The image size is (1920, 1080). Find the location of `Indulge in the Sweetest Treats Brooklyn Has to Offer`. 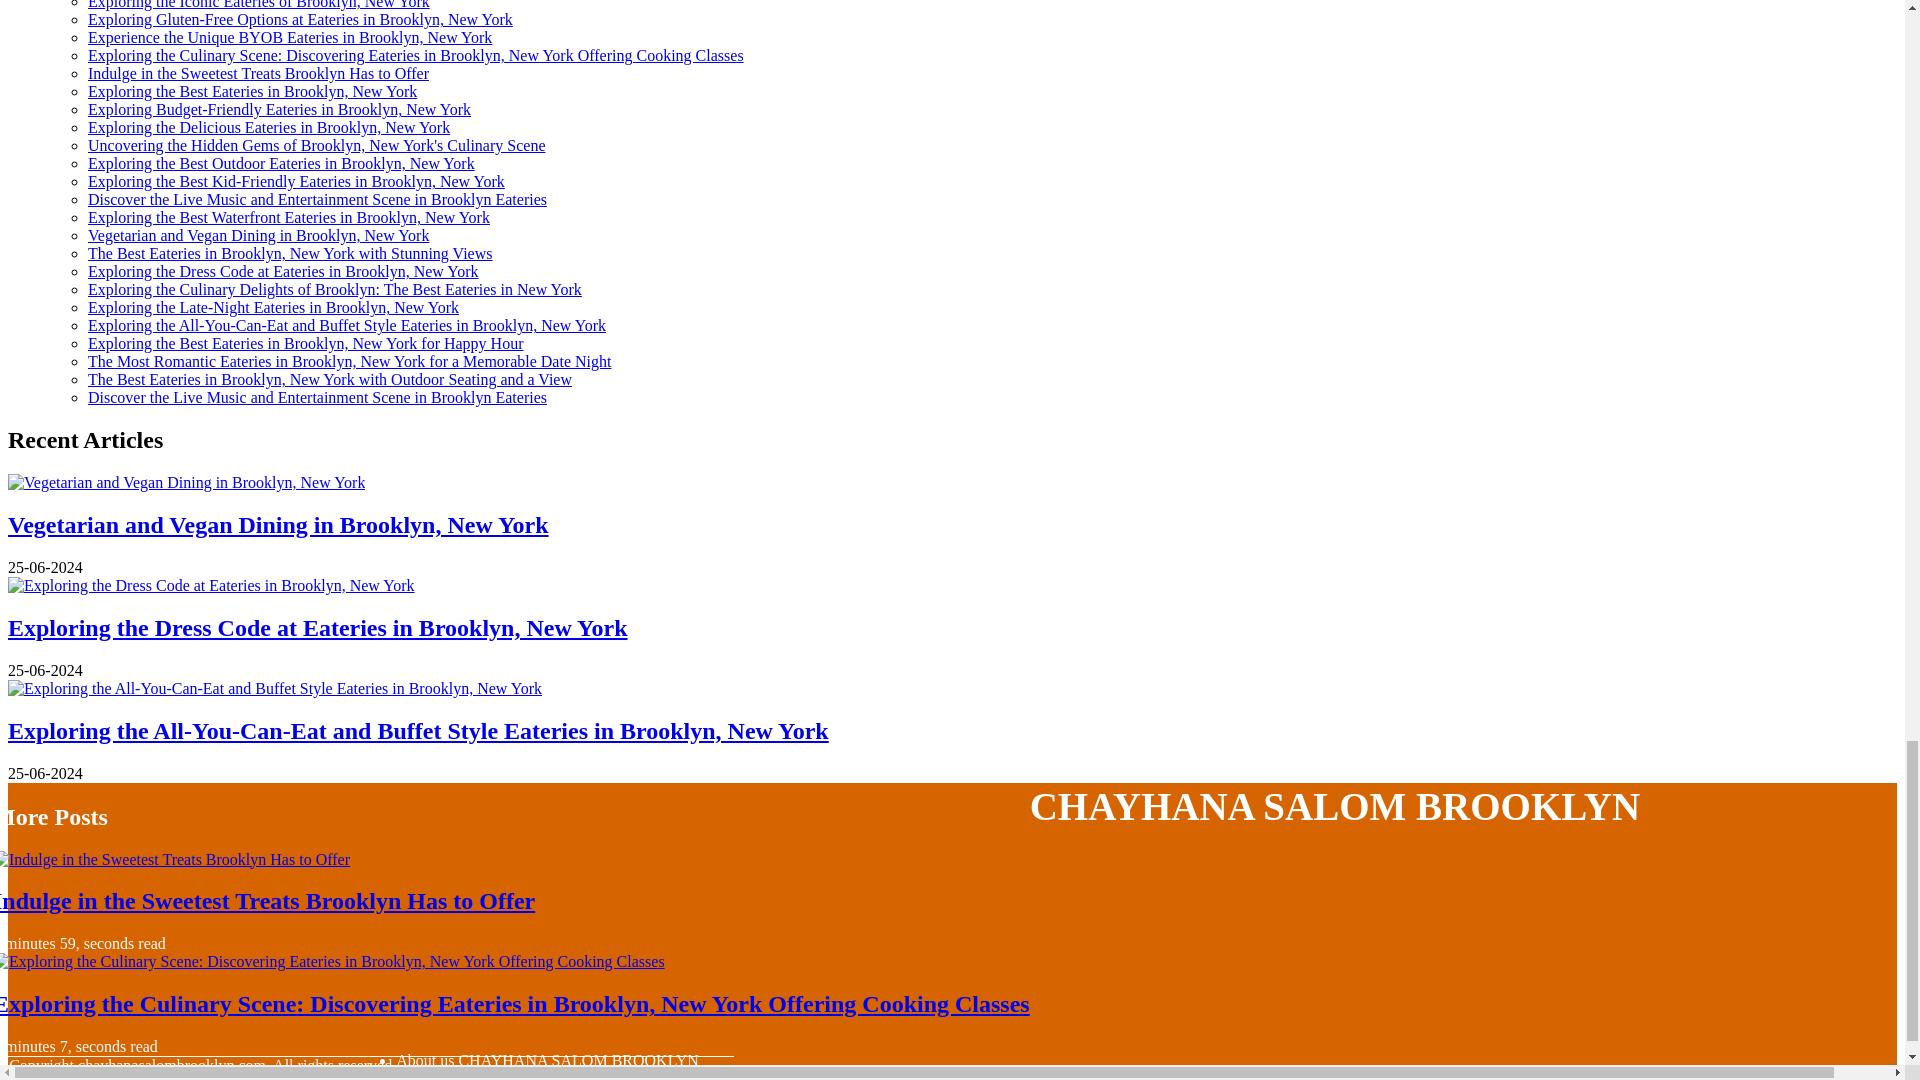

Indulge in the Sweetest Treats Brooklyn Has to Offer is located at coordinates (258, 73).